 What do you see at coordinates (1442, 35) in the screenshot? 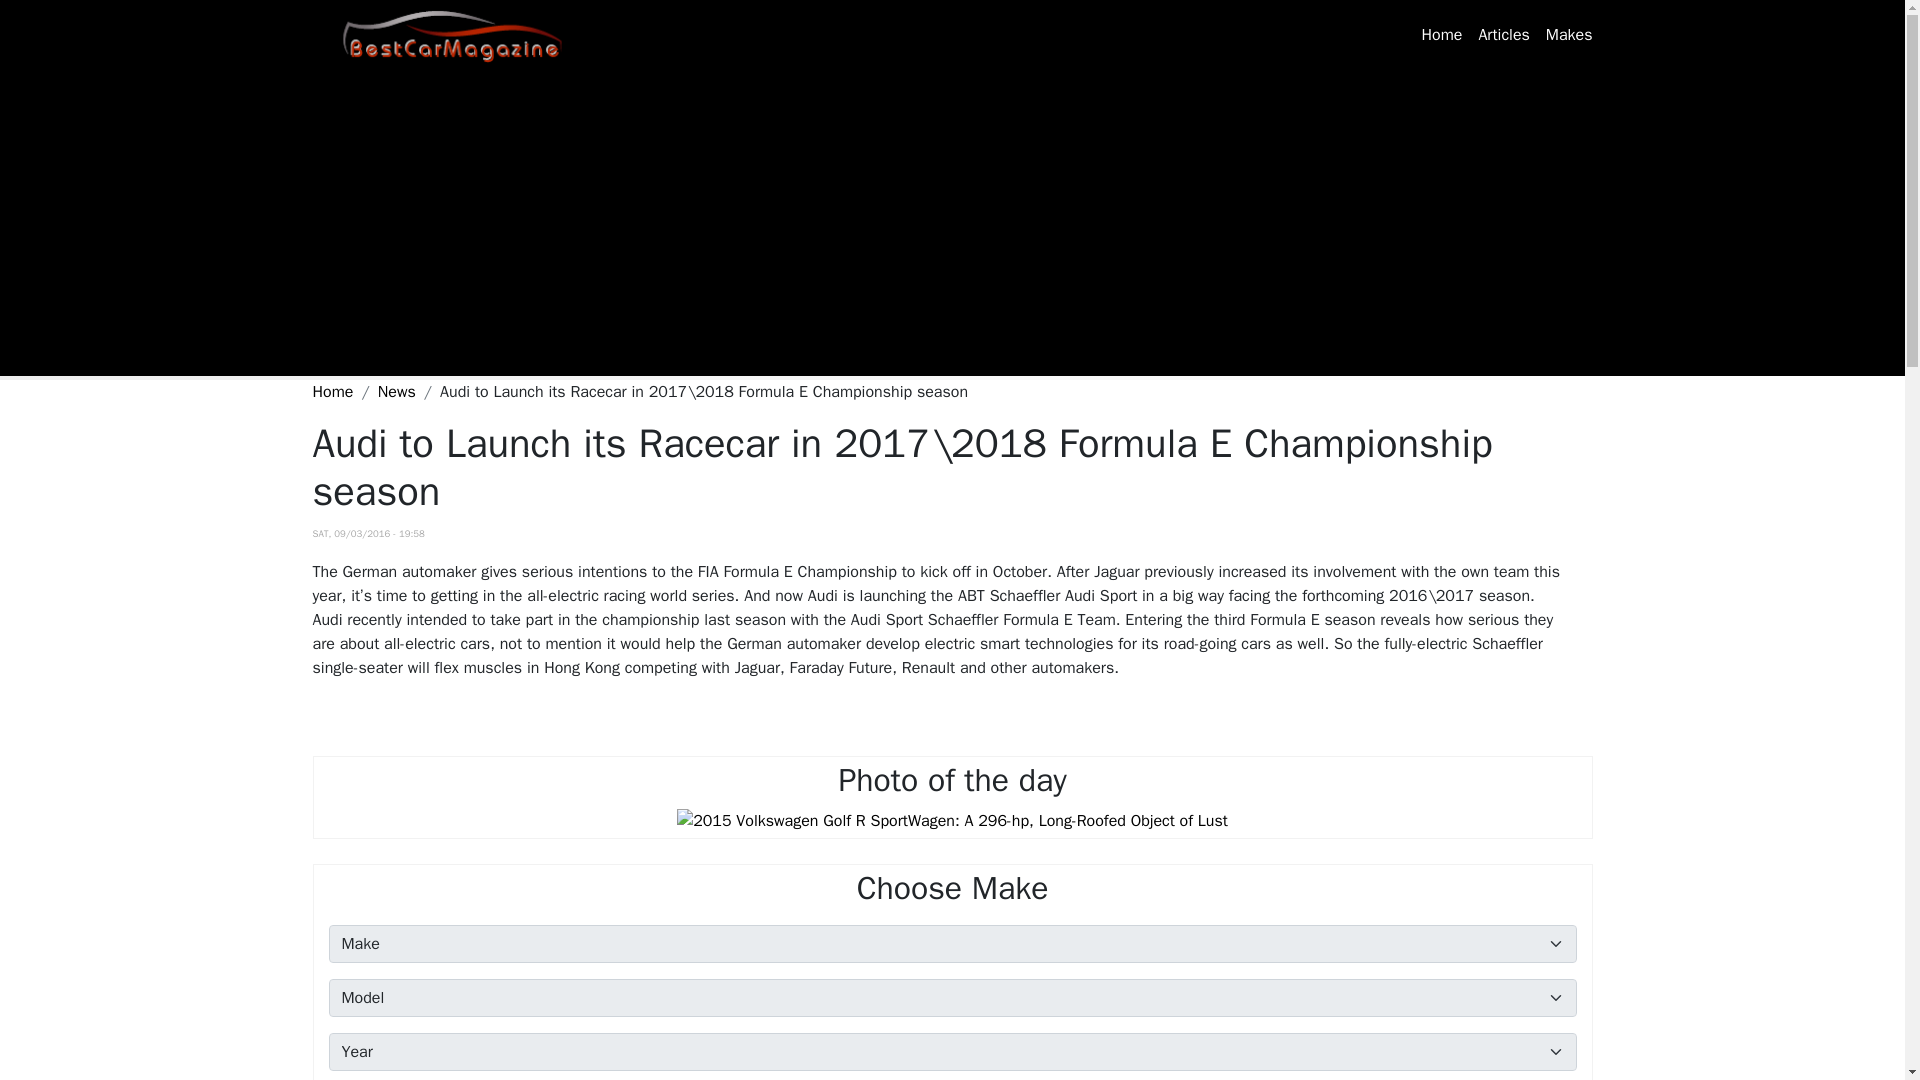
I see `Home` at bounding box center [1442, 35].